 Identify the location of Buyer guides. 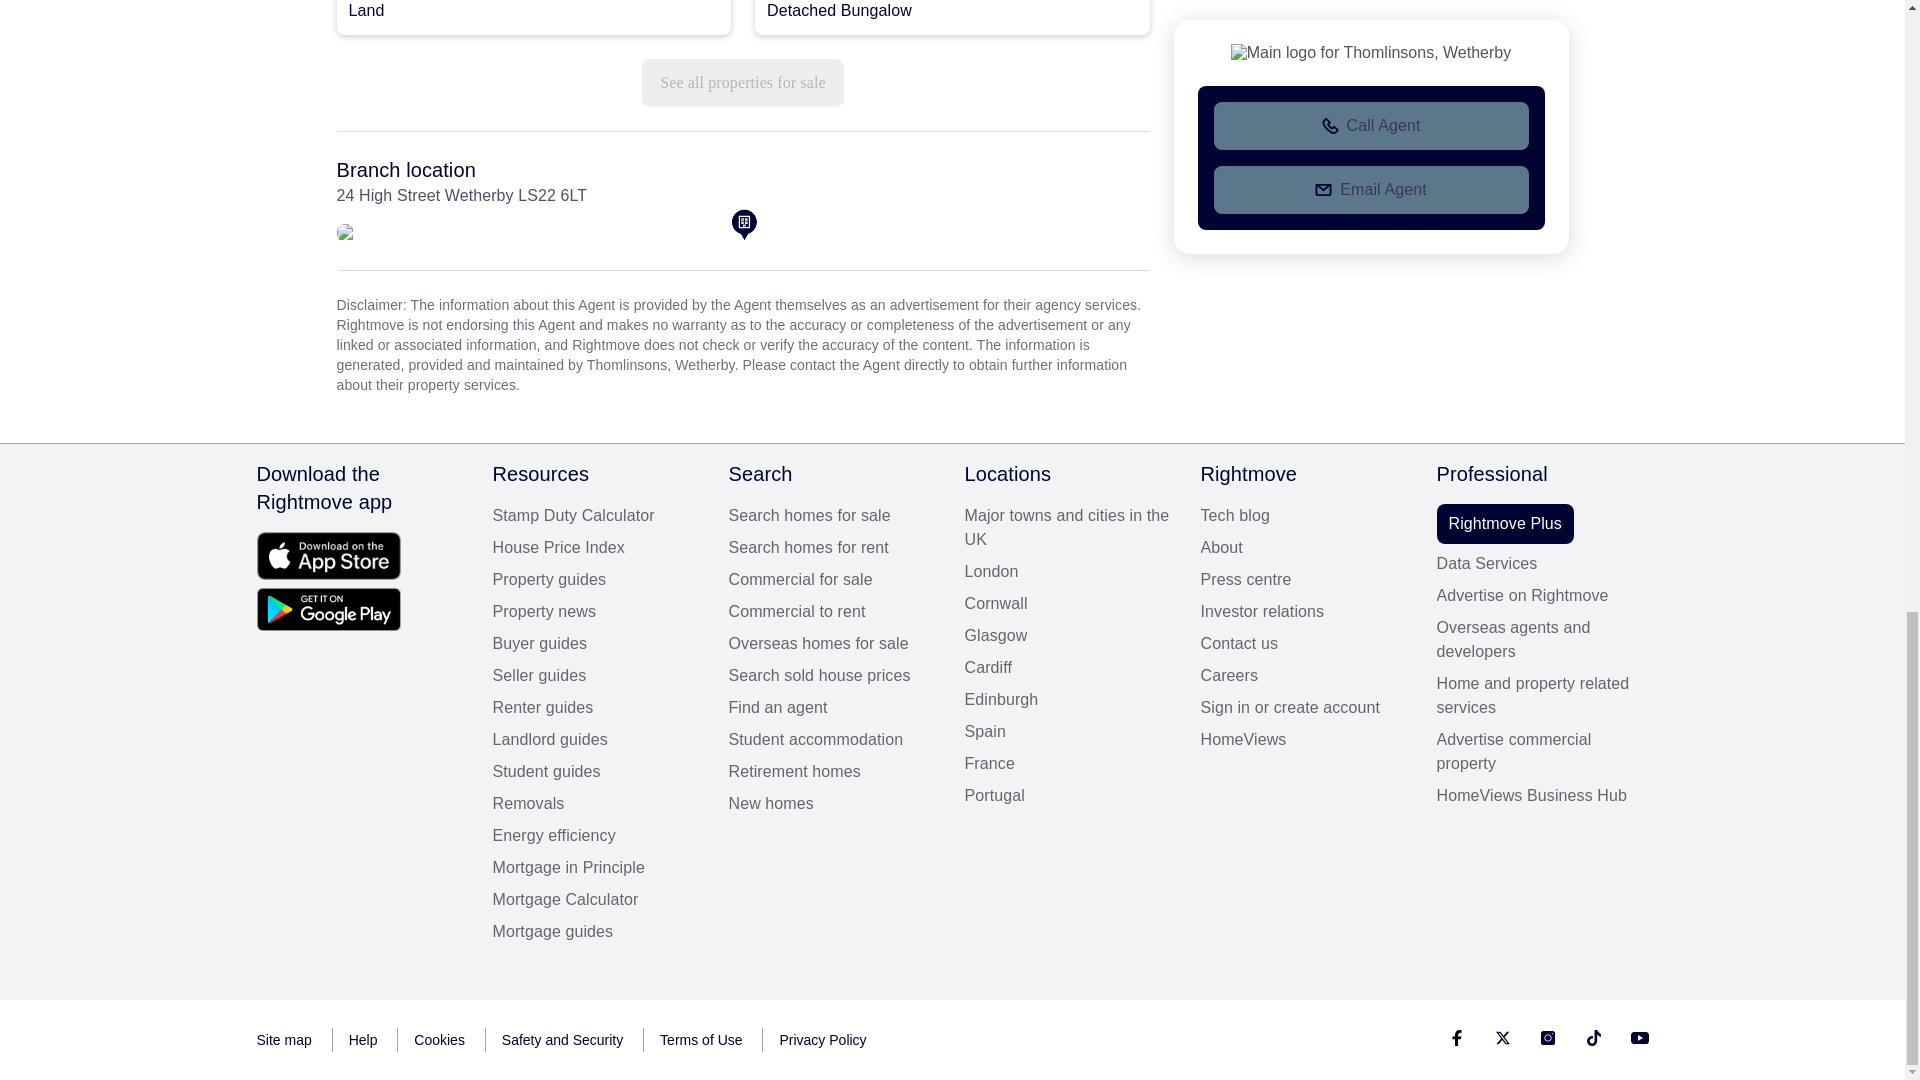
(598, 643).